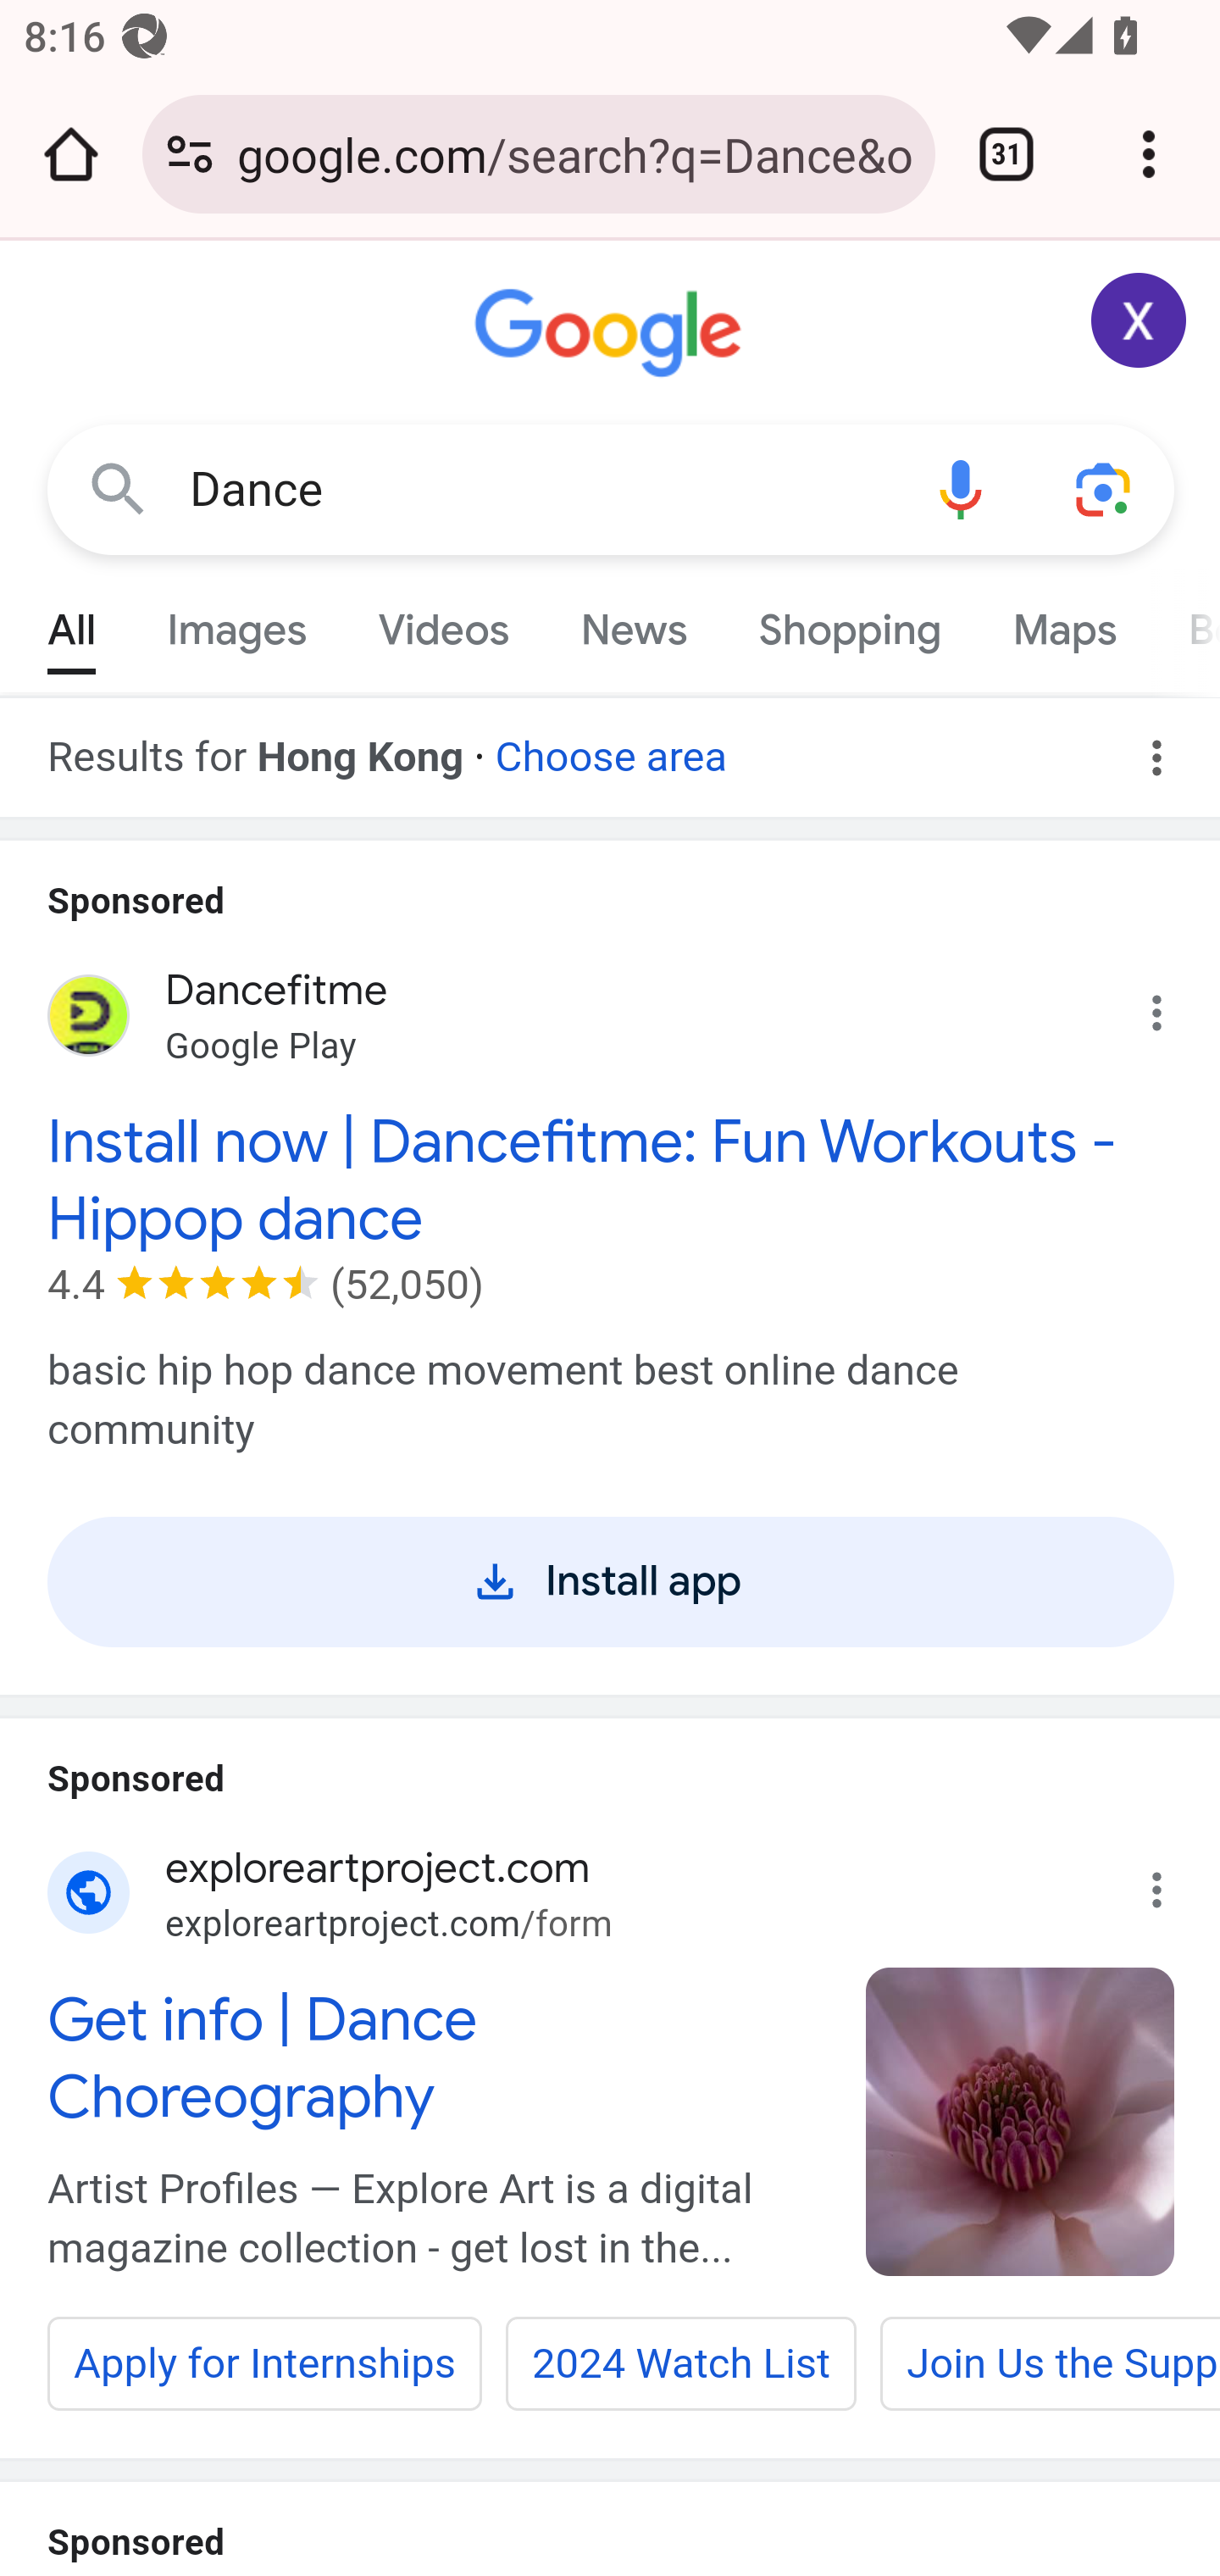 Image resolution: width=1220 pixels, height=2576 pixels. Describe the element at coordinates (237, 622) in the screenshot. I see `Images` at that location.